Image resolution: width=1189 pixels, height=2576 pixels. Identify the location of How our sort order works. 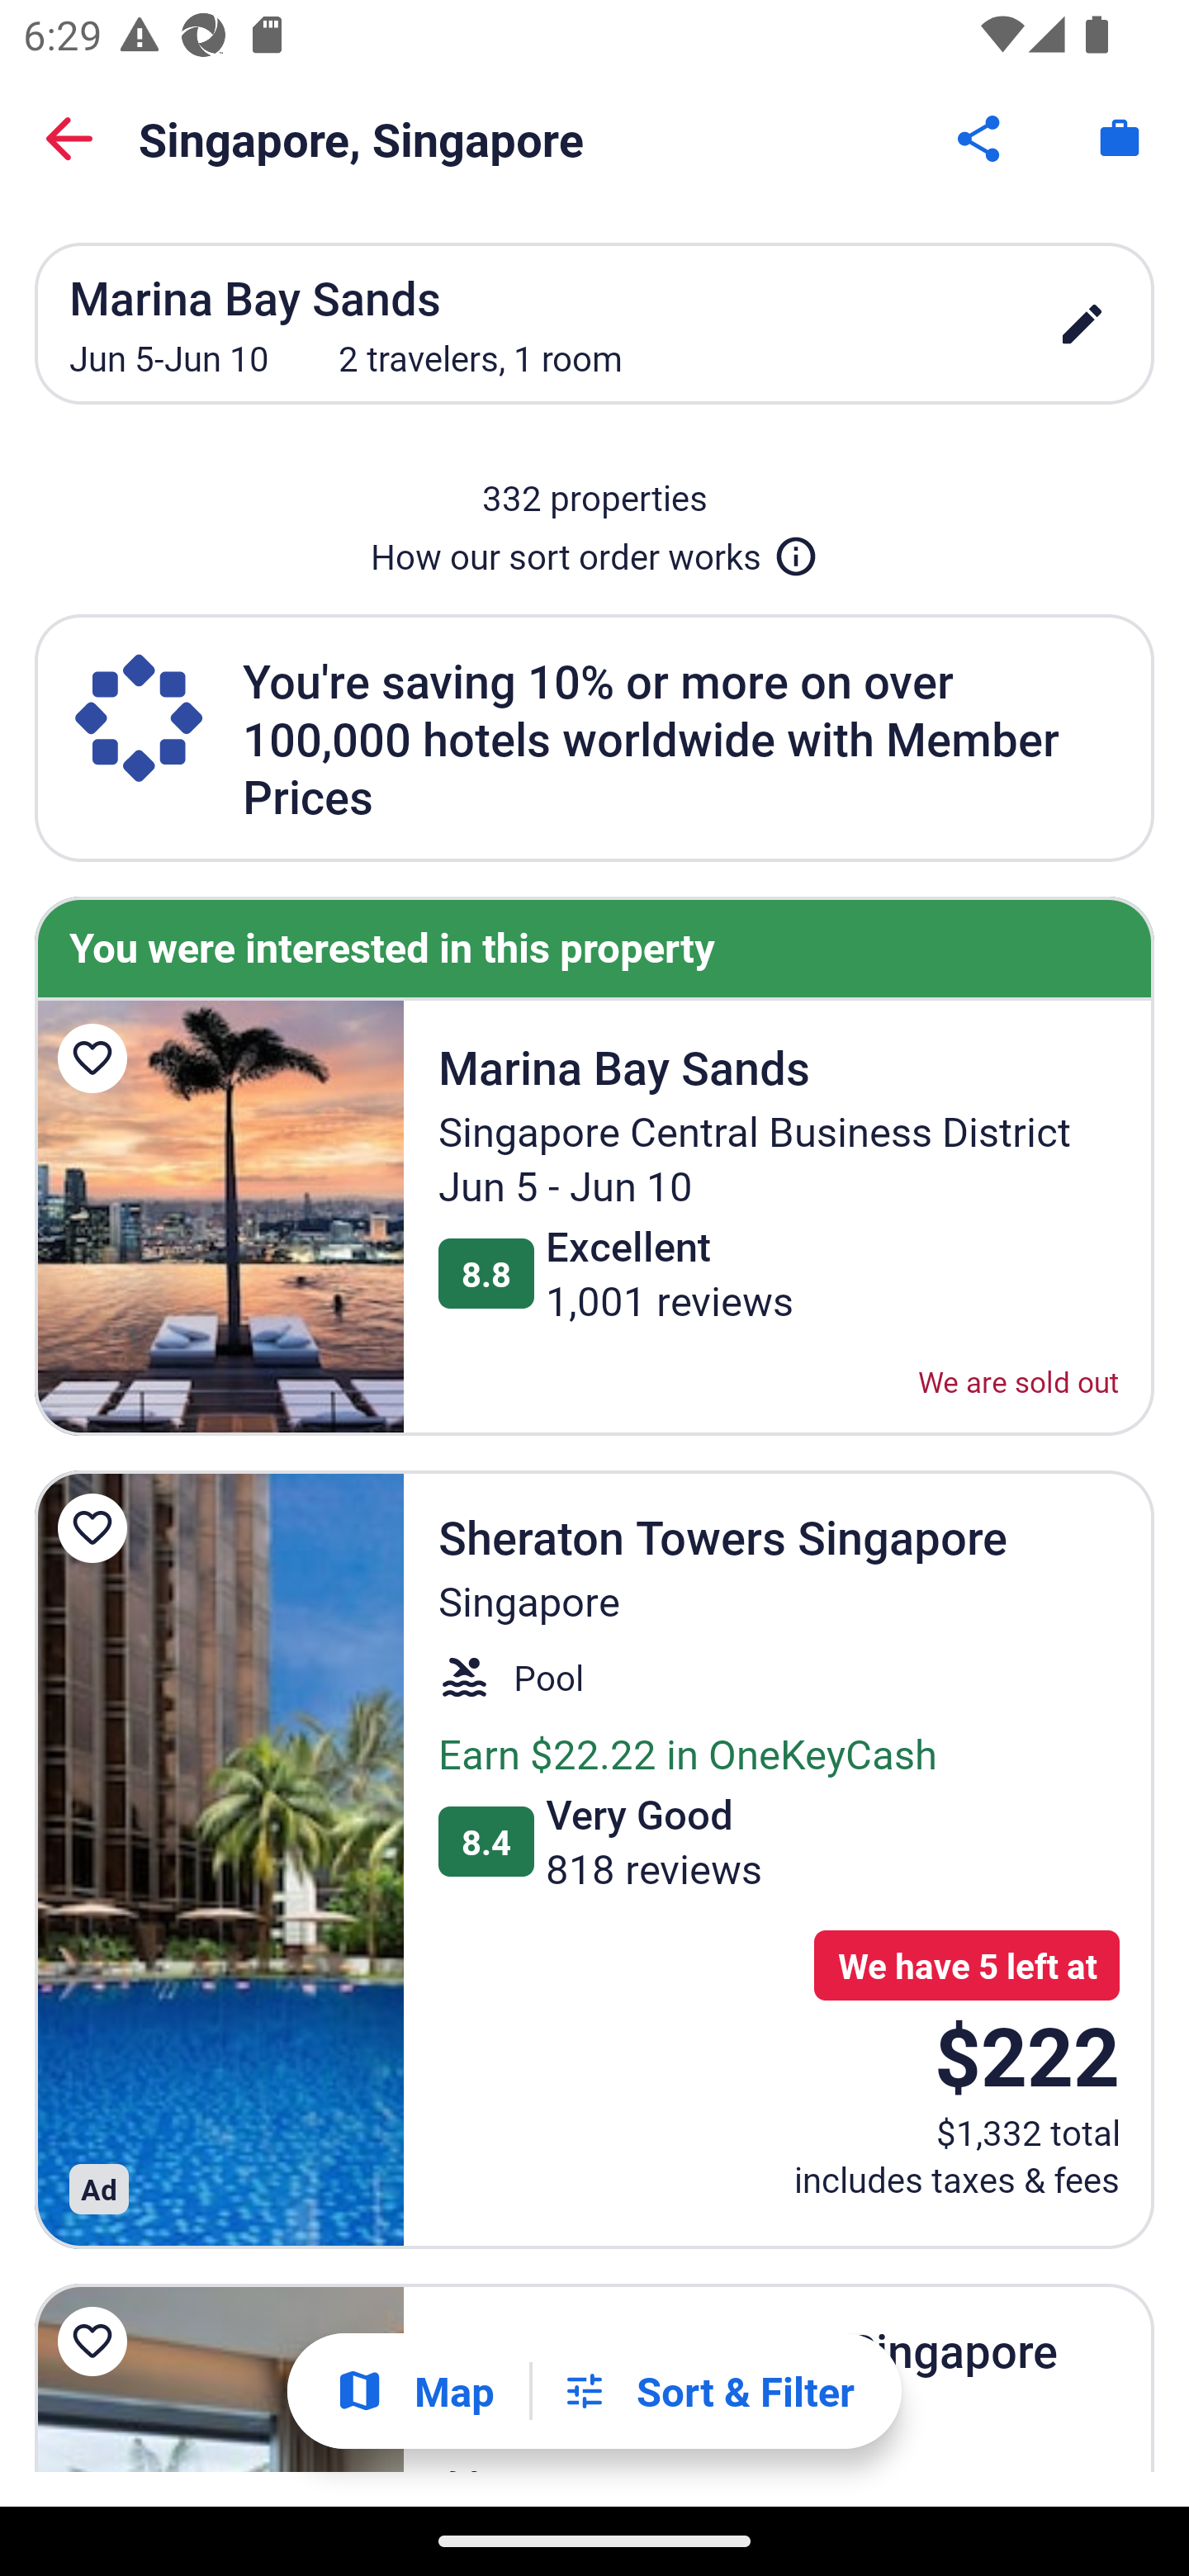
(594, 550).